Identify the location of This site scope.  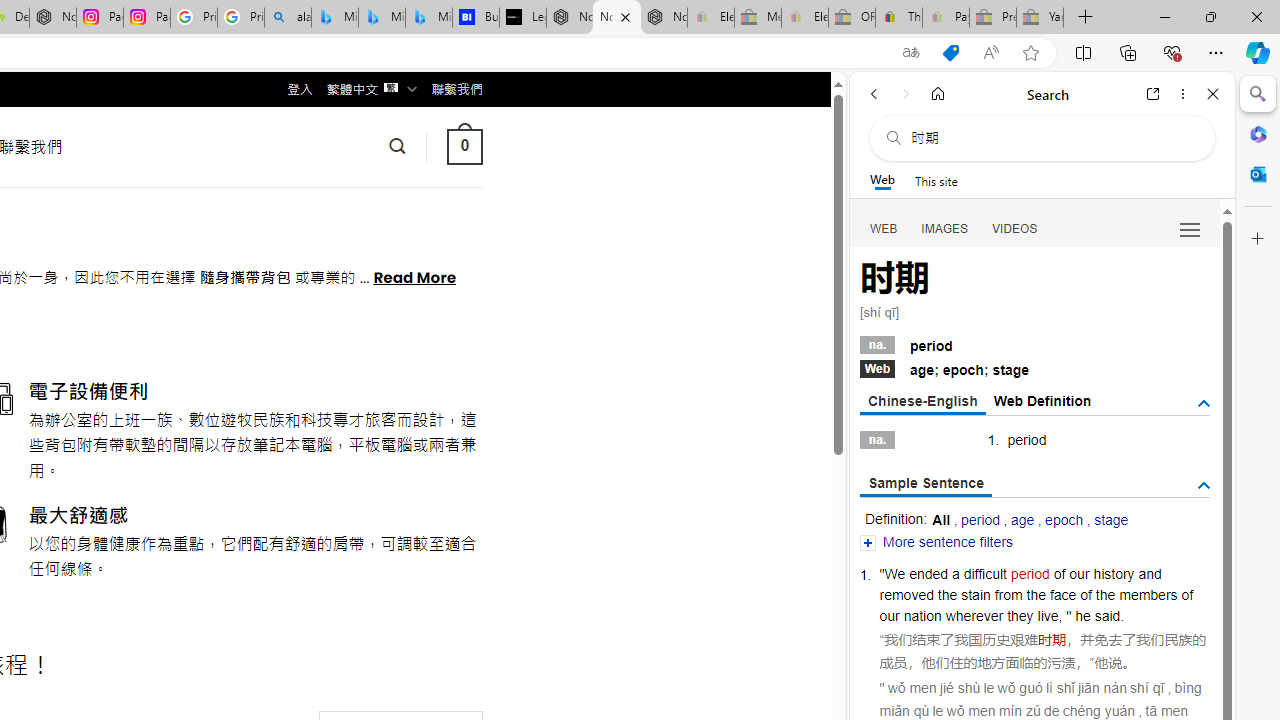
(936, 180).